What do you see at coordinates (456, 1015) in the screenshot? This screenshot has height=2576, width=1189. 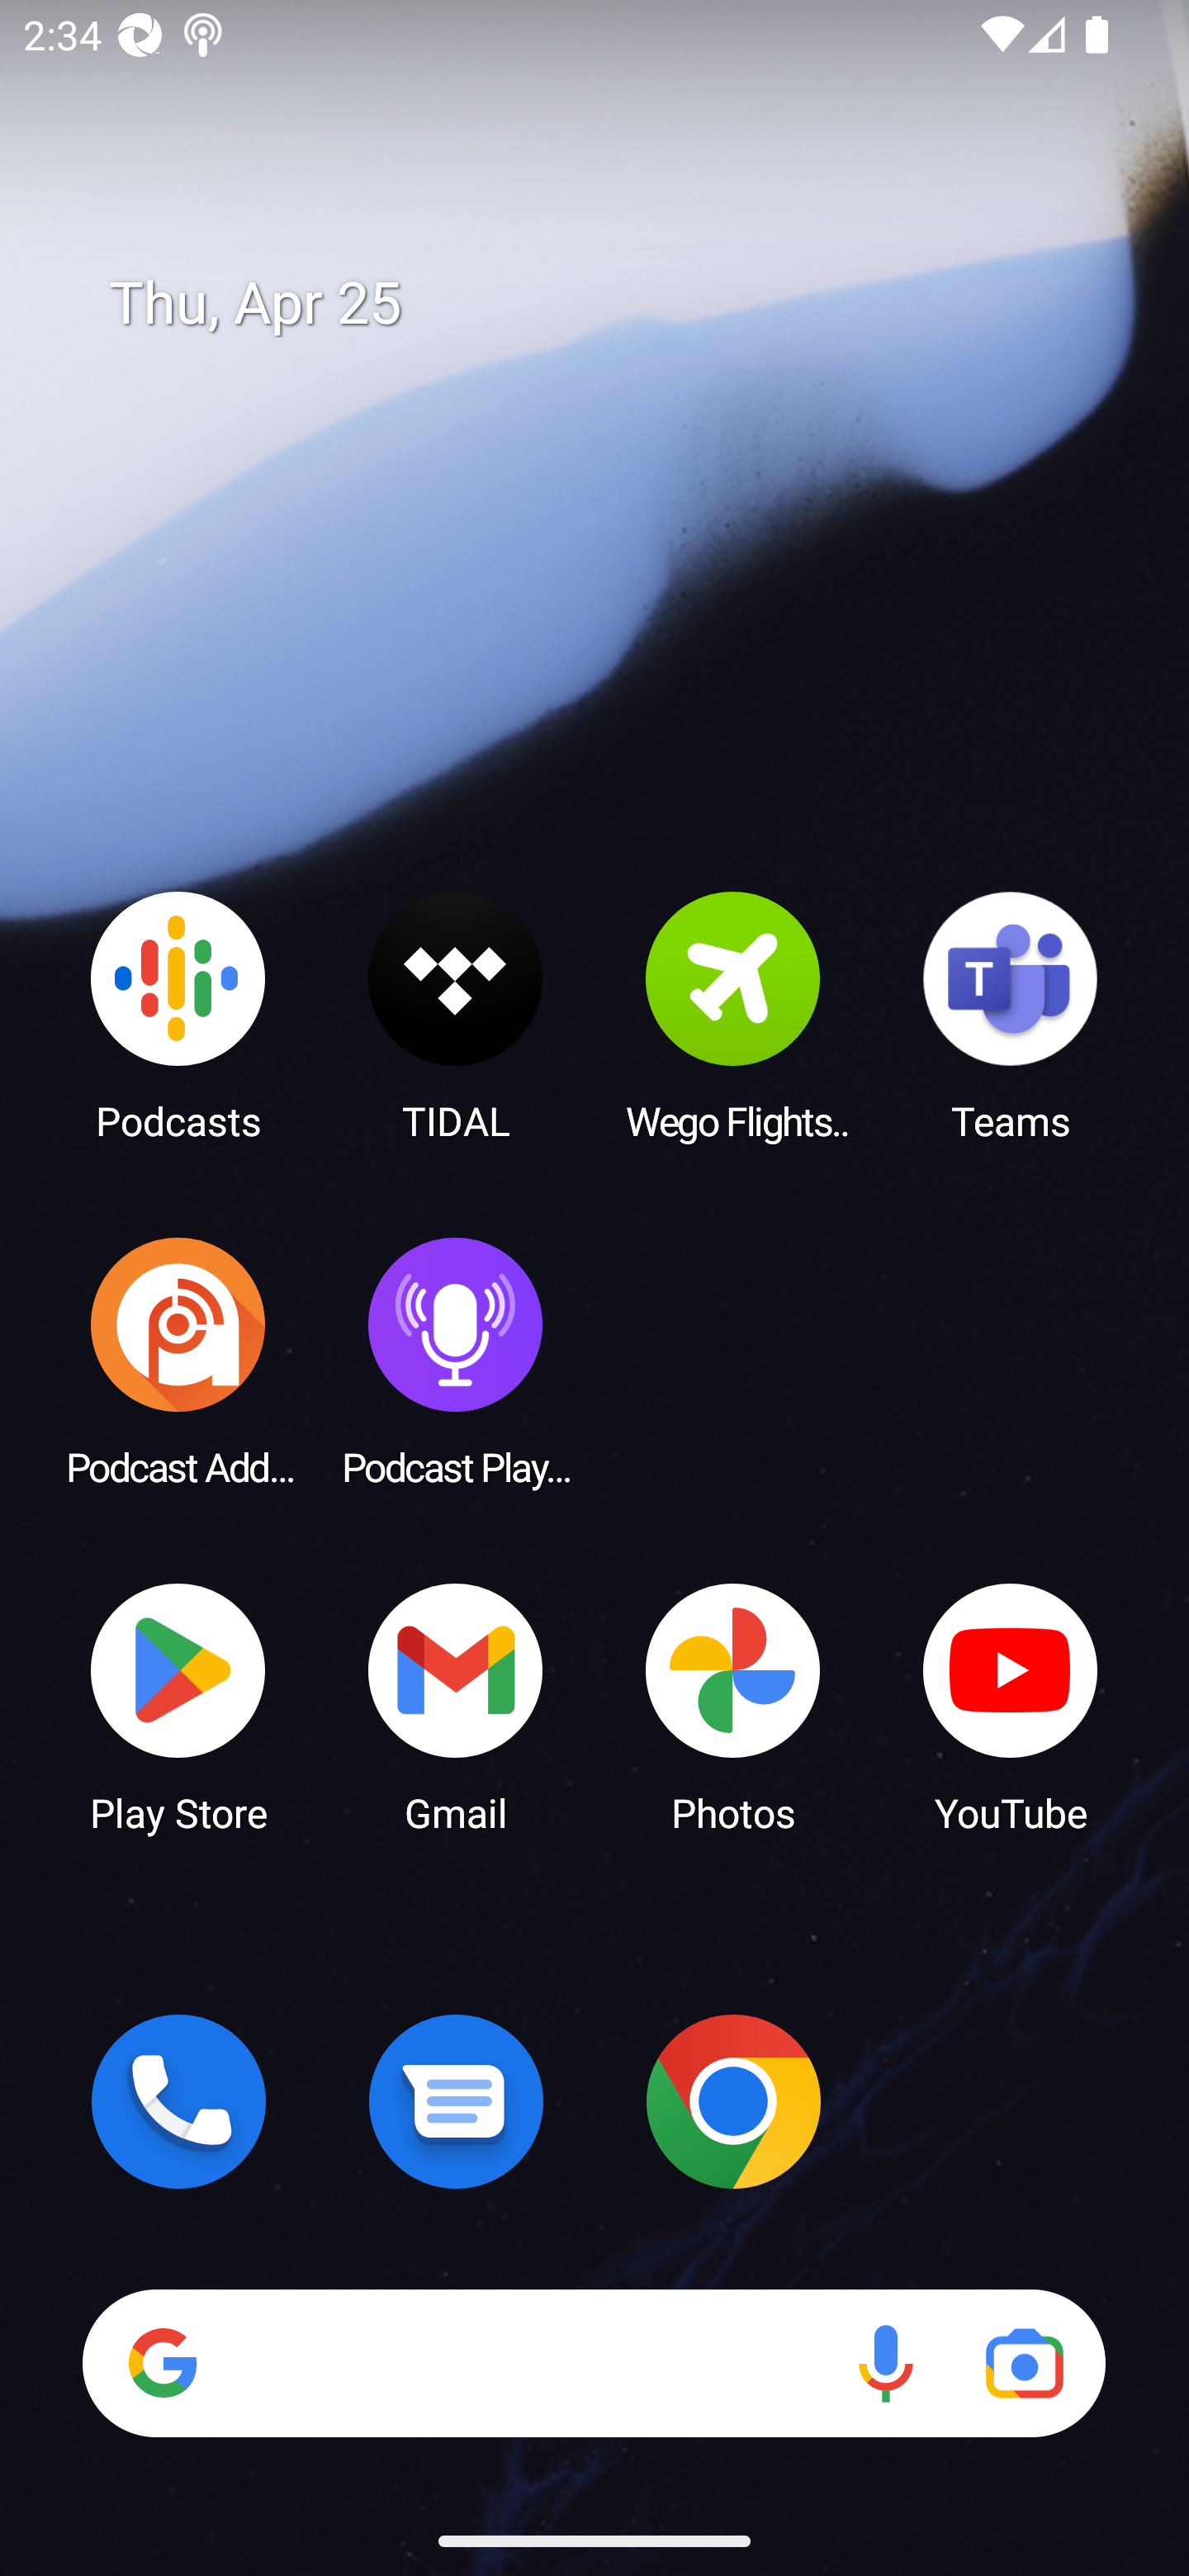 I see `TIDAL` at bounding box center [456, 1015].